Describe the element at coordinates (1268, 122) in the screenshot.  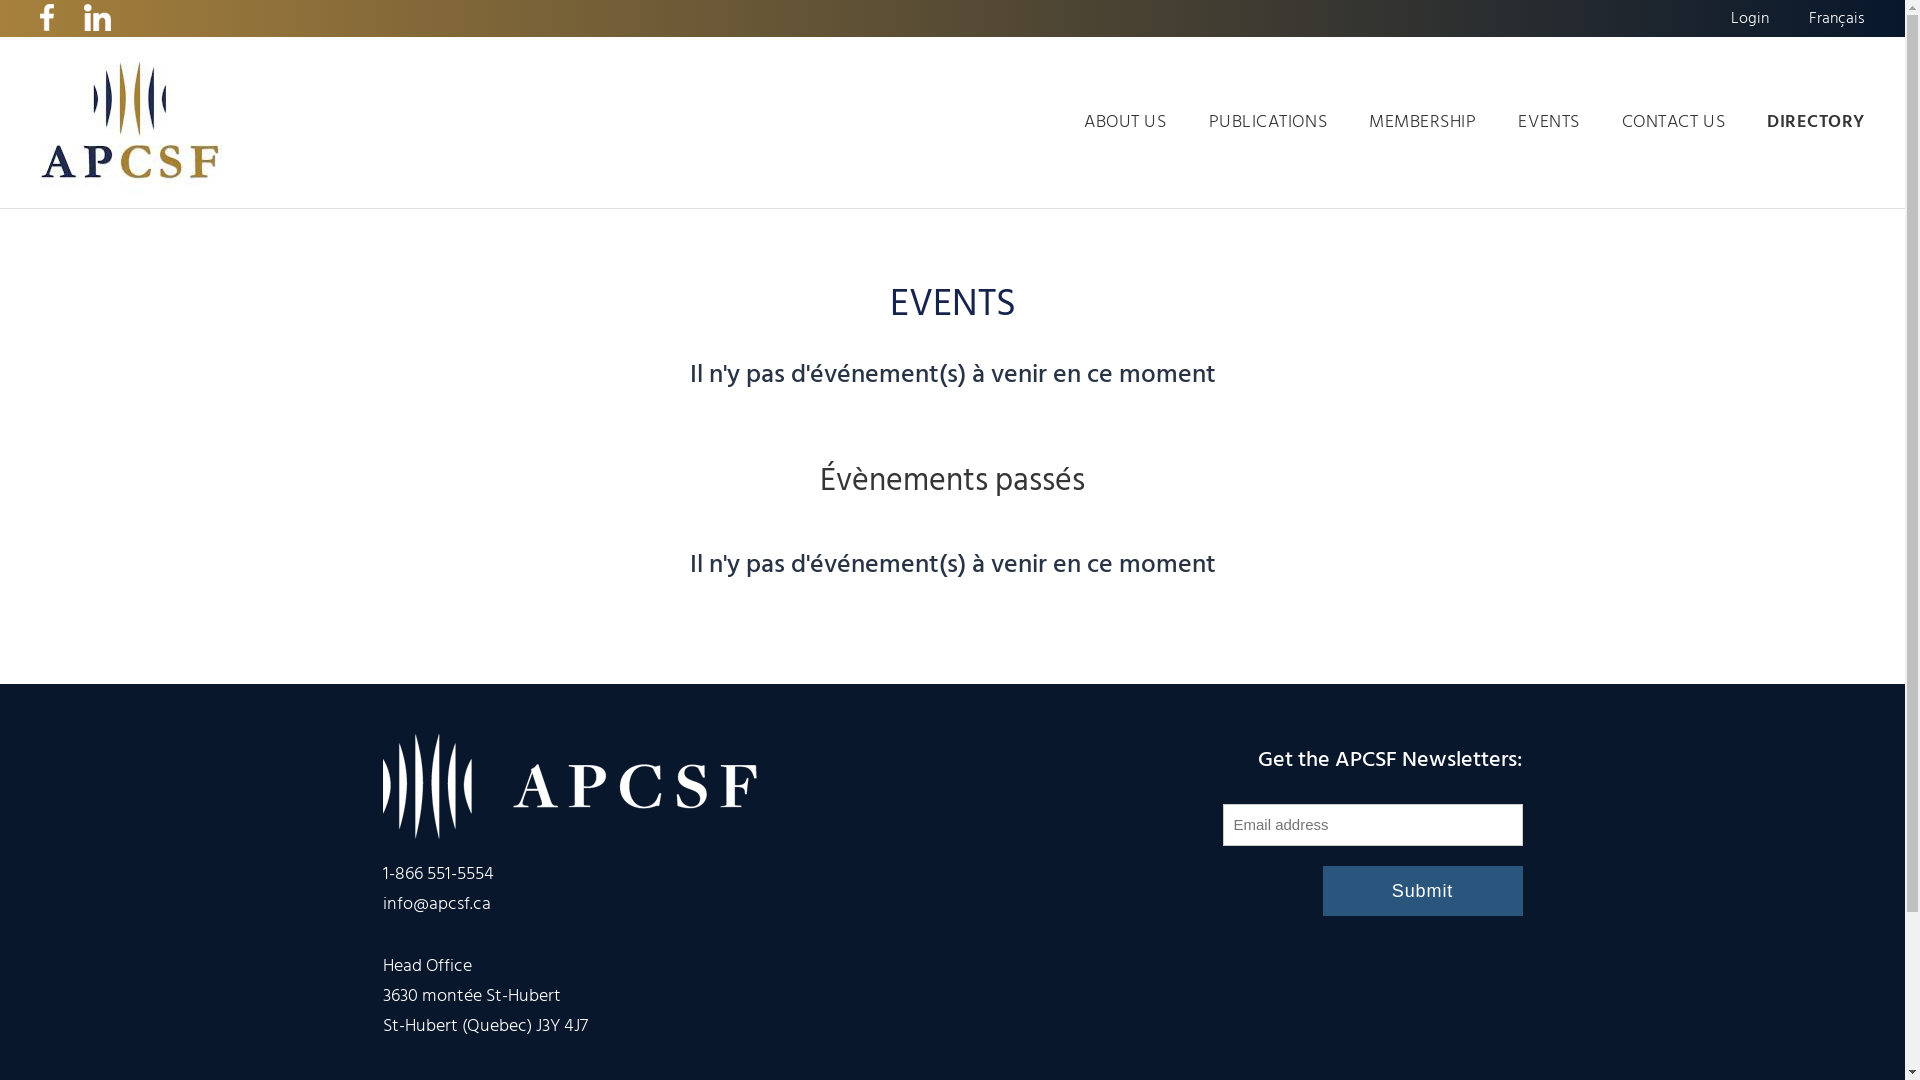
I see `PUBLICATIONS` at that location.